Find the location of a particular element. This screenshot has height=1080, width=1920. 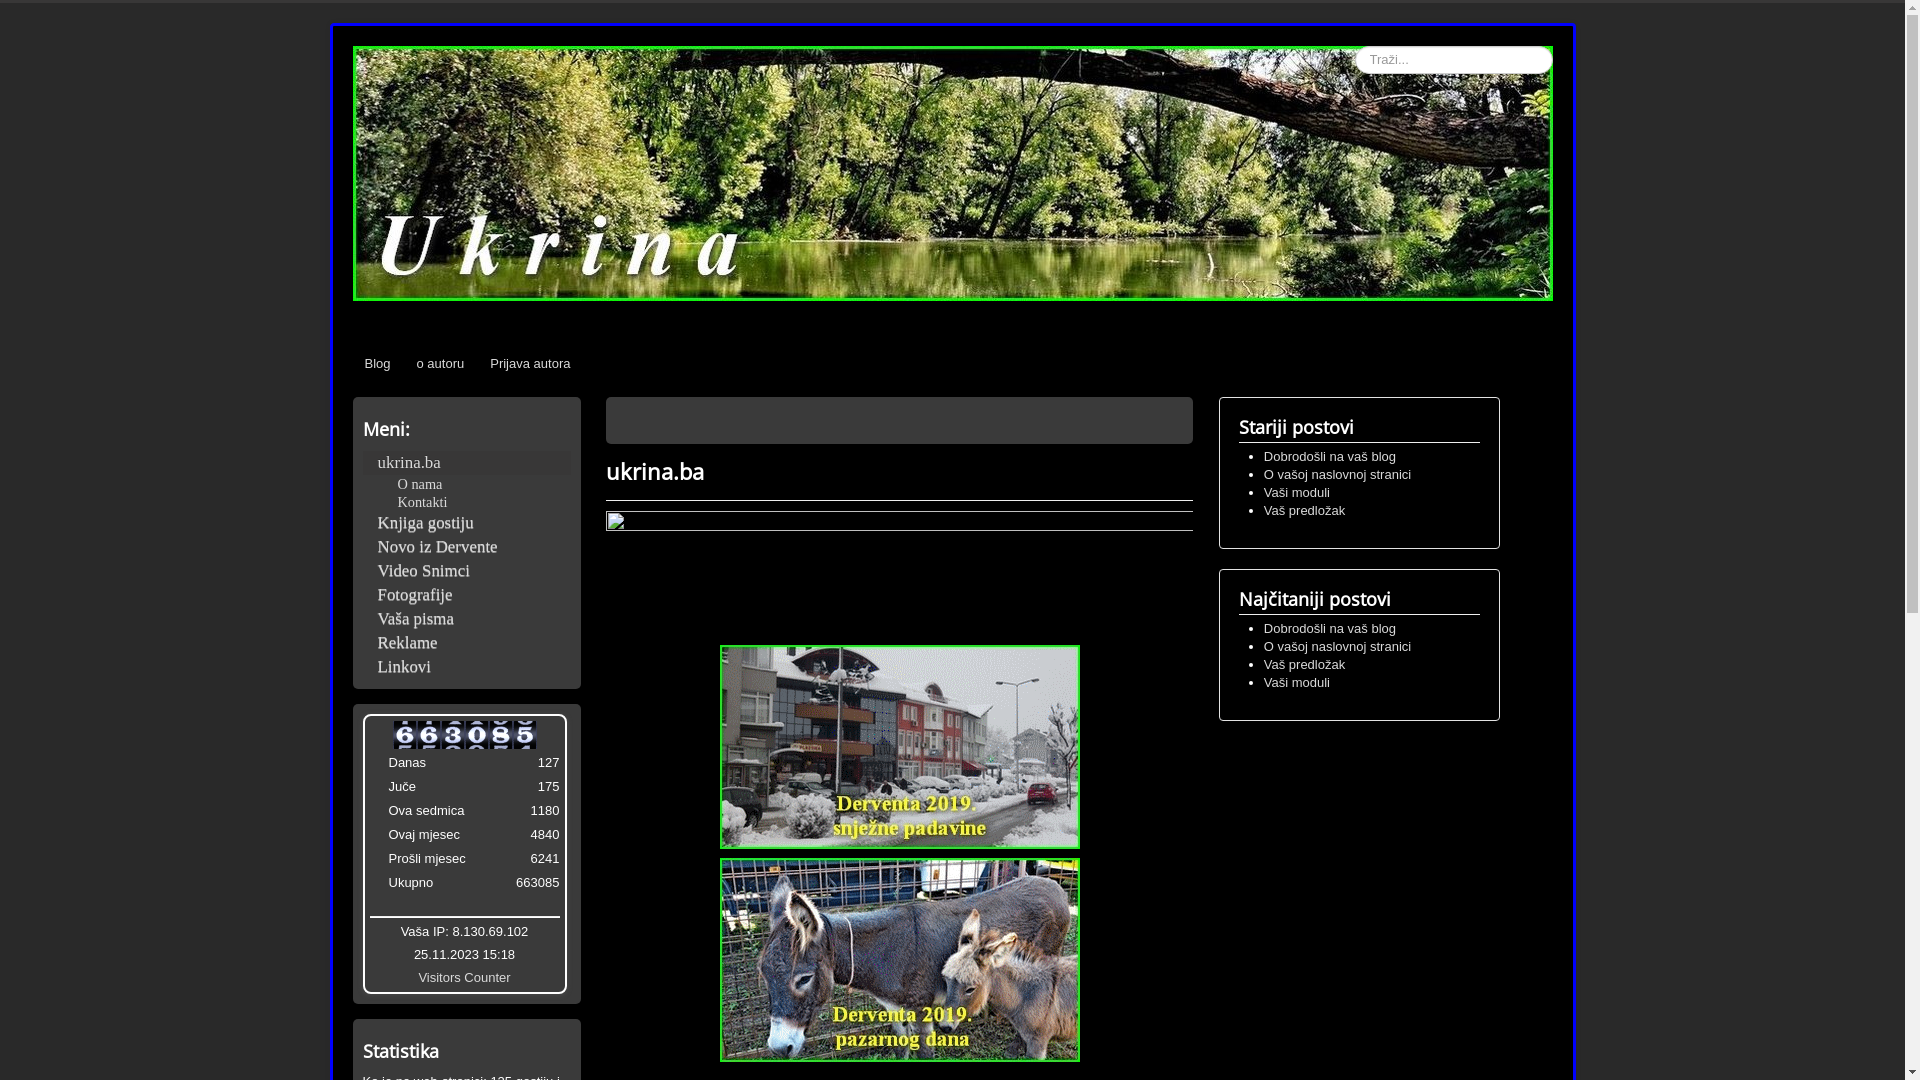

Reklame is located at coordinates (466, 643).